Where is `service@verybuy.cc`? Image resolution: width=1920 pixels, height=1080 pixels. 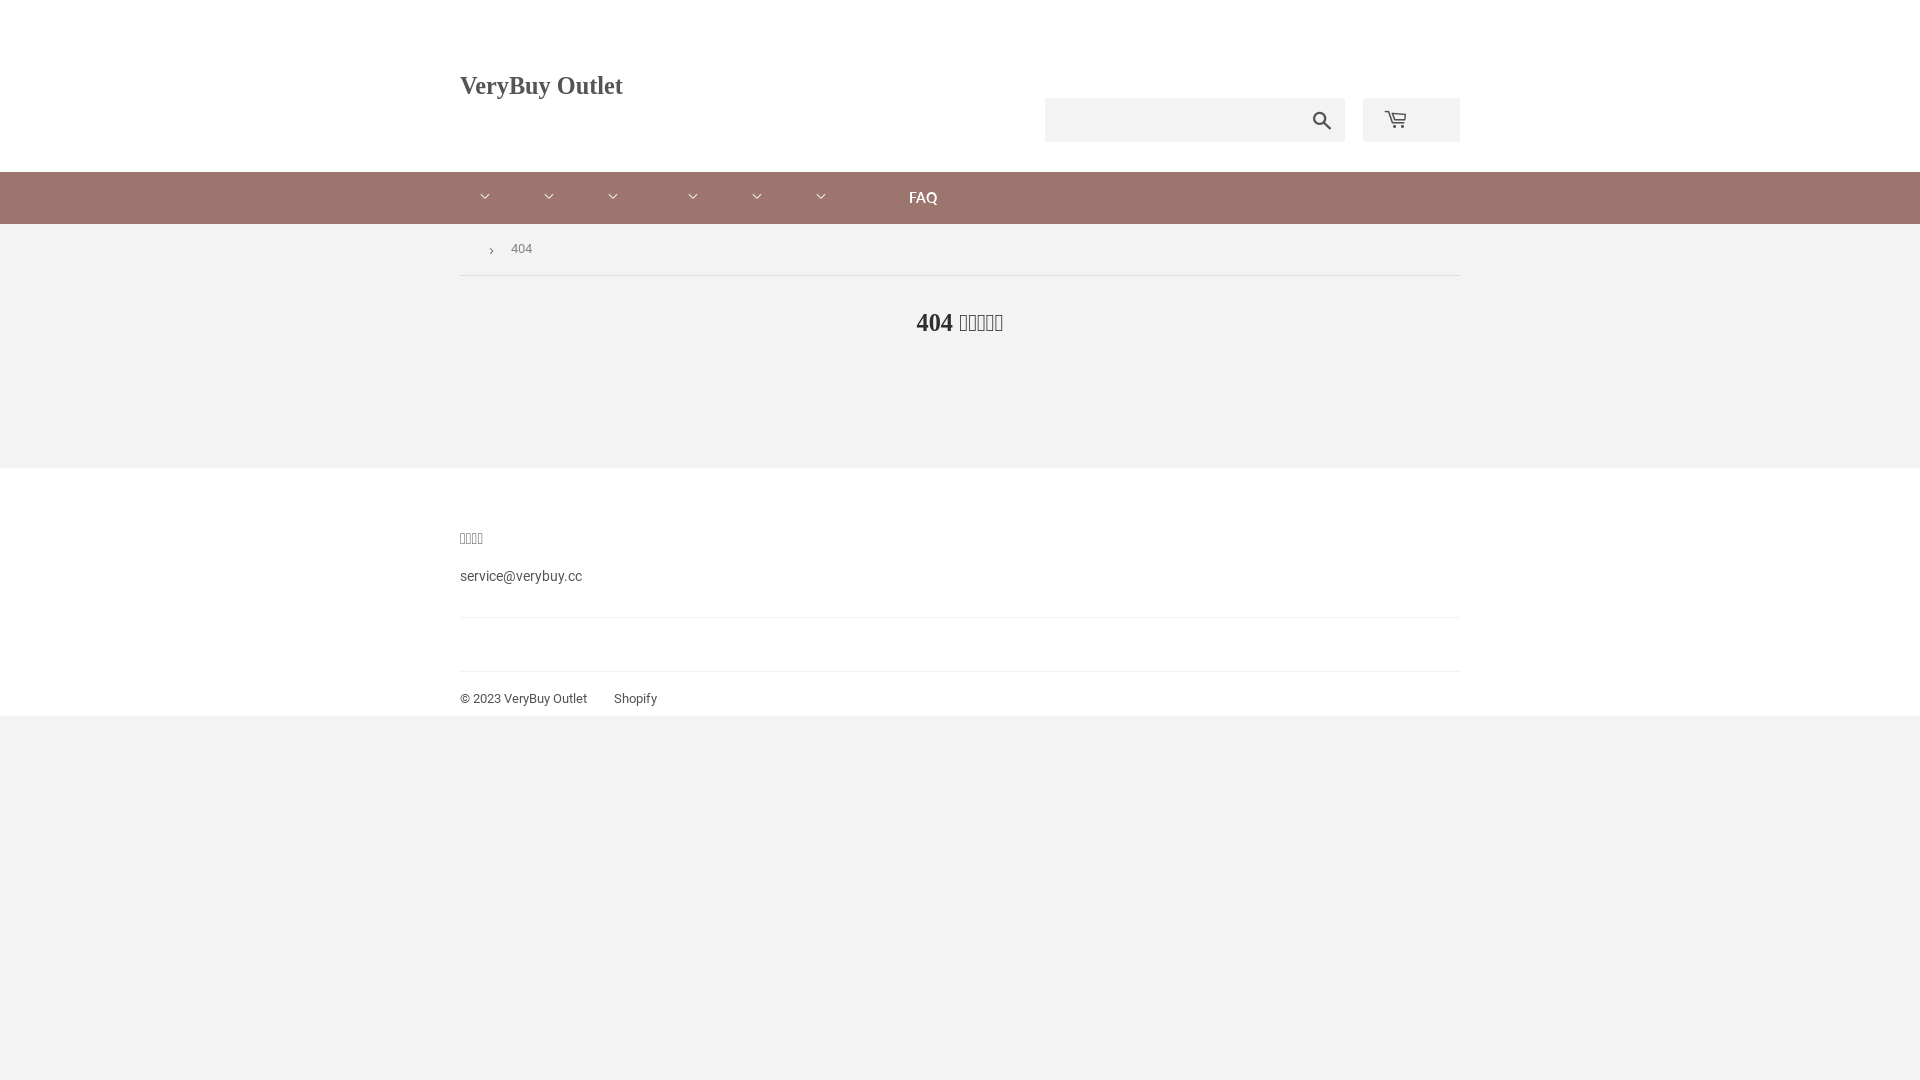
service@verybuy.cc is located at coordinates (521, 576).